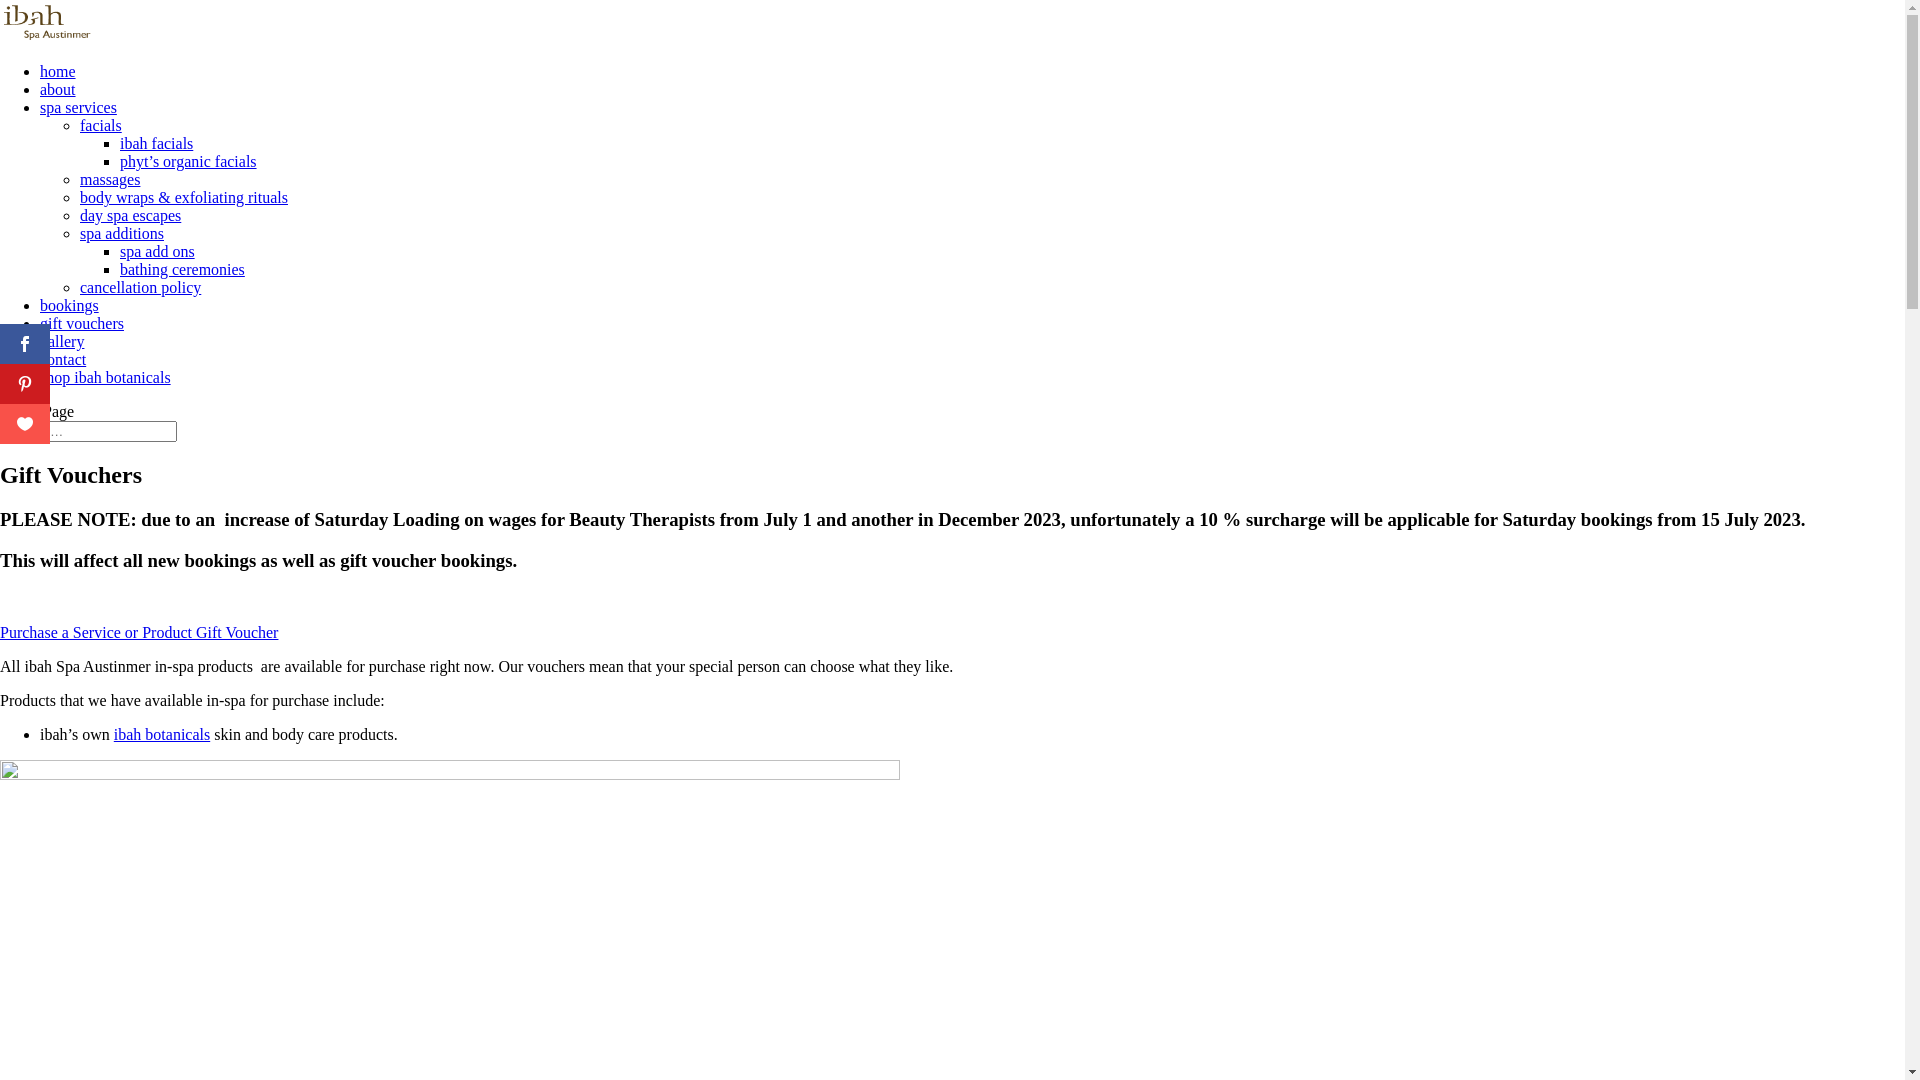 Image resolution: width=1920 pixels, height=1080 pixels. What do you see at coordinates (63, 360) in the screenshot?
I see `contact` at bounding box center [63, 360].